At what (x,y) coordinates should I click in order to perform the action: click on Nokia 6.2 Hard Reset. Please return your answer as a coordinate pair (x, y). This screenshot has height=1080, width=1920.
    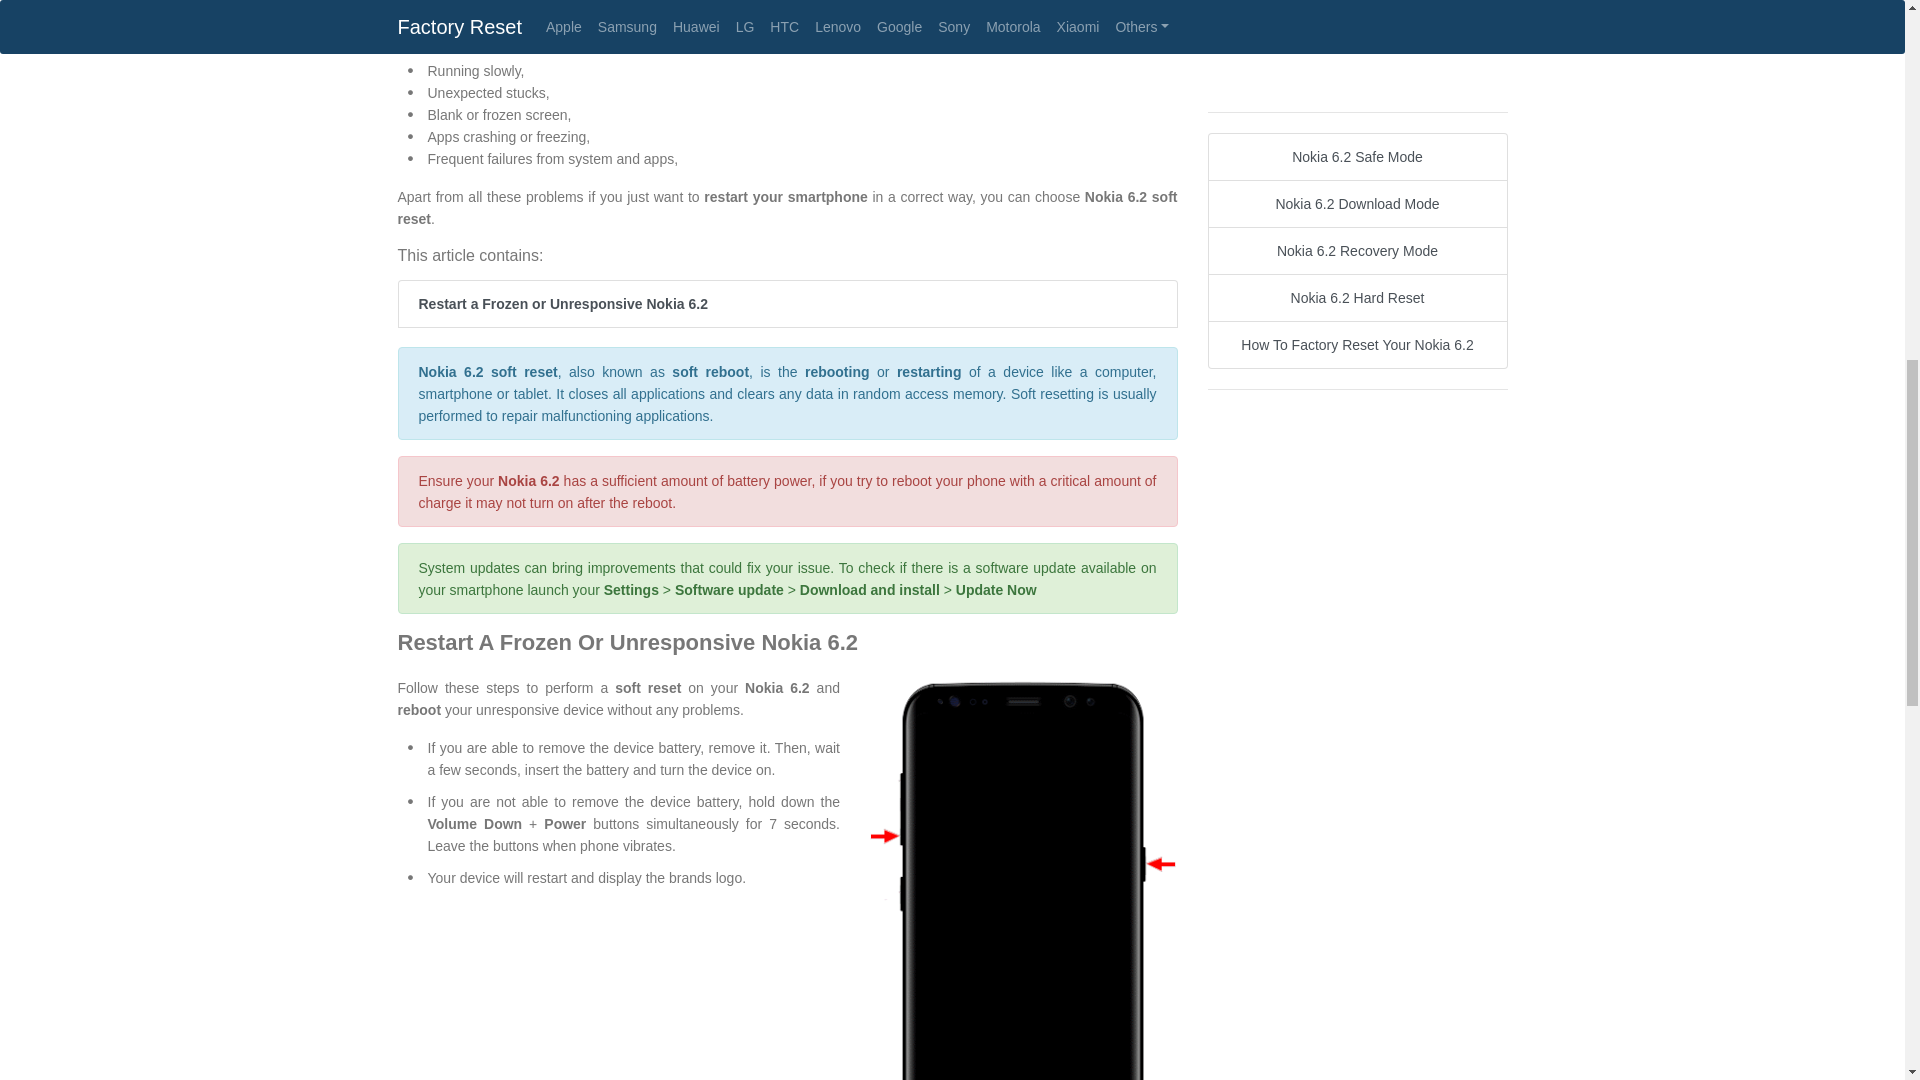
    Looking at the image, I should click on (1357, 298).